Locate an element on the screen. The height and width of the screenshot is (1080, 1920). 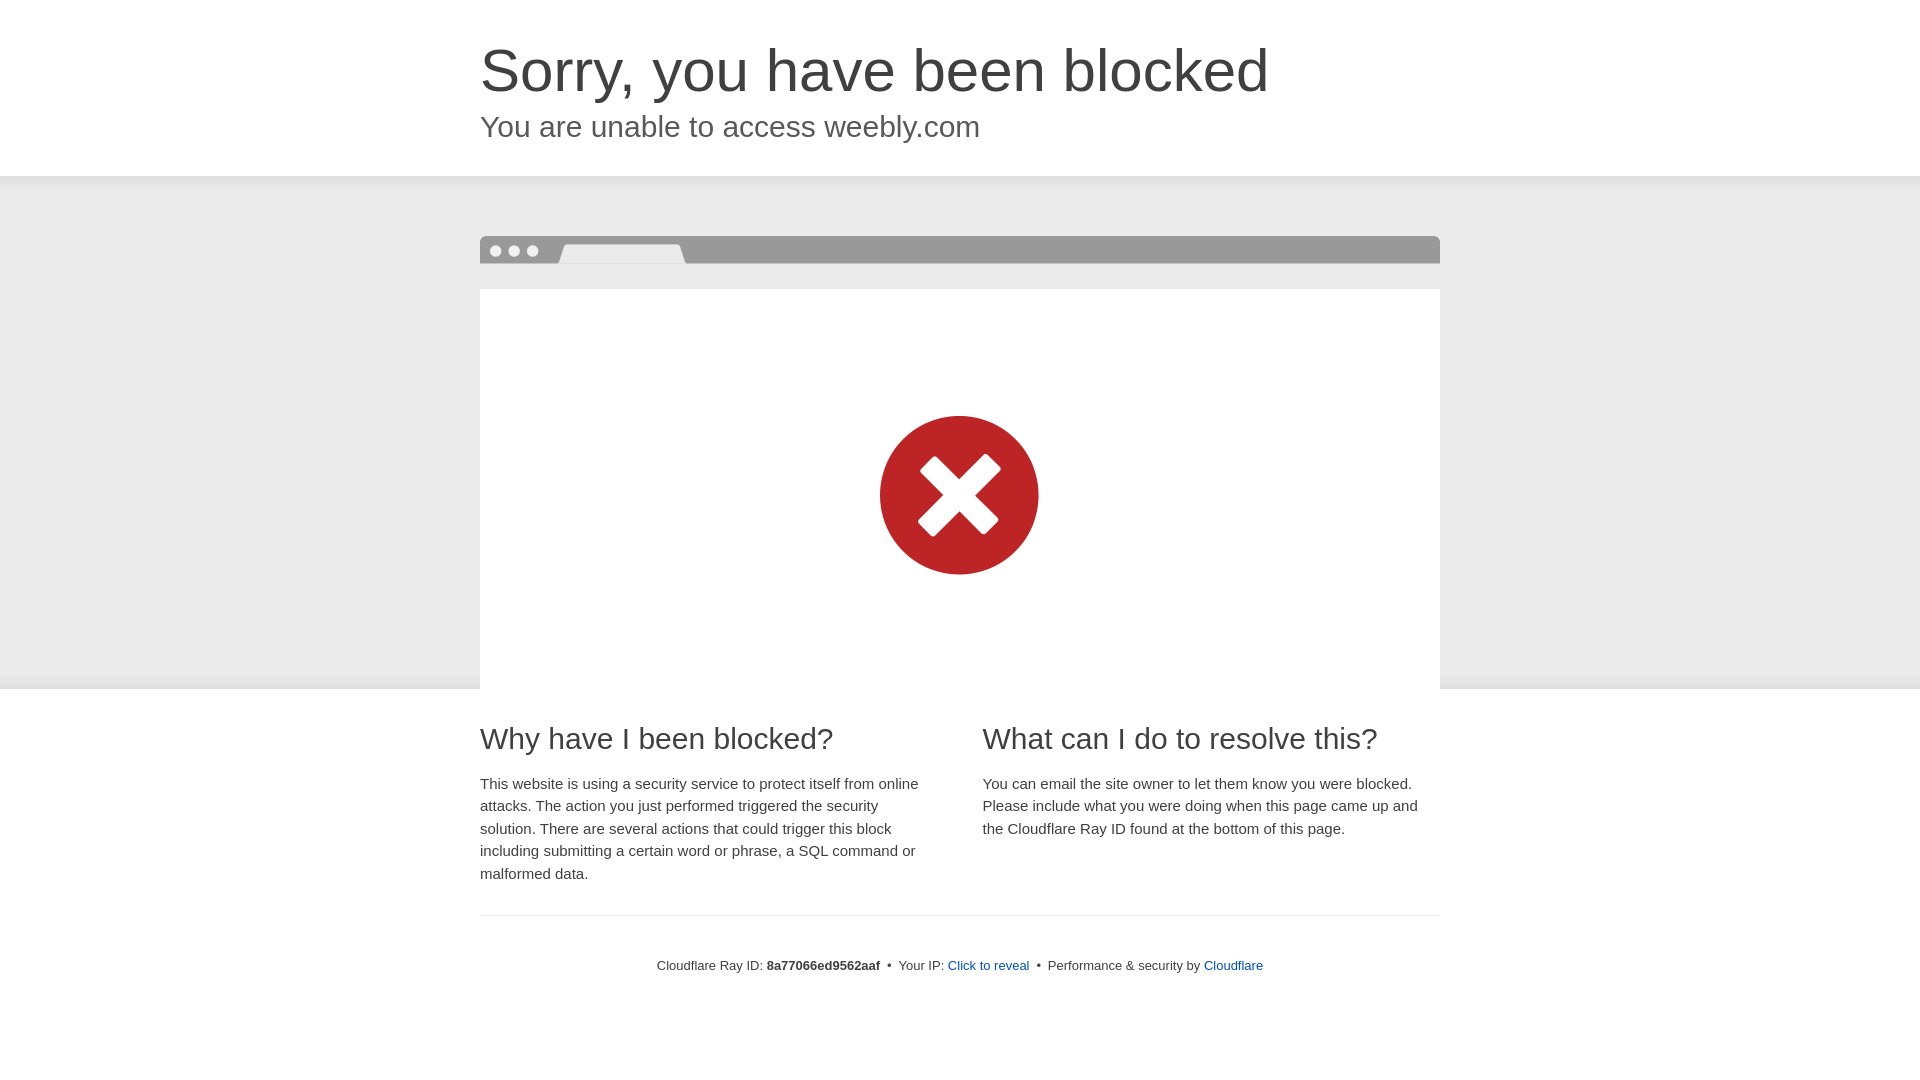
Cloudflare is located at coordinates (1233, 965).